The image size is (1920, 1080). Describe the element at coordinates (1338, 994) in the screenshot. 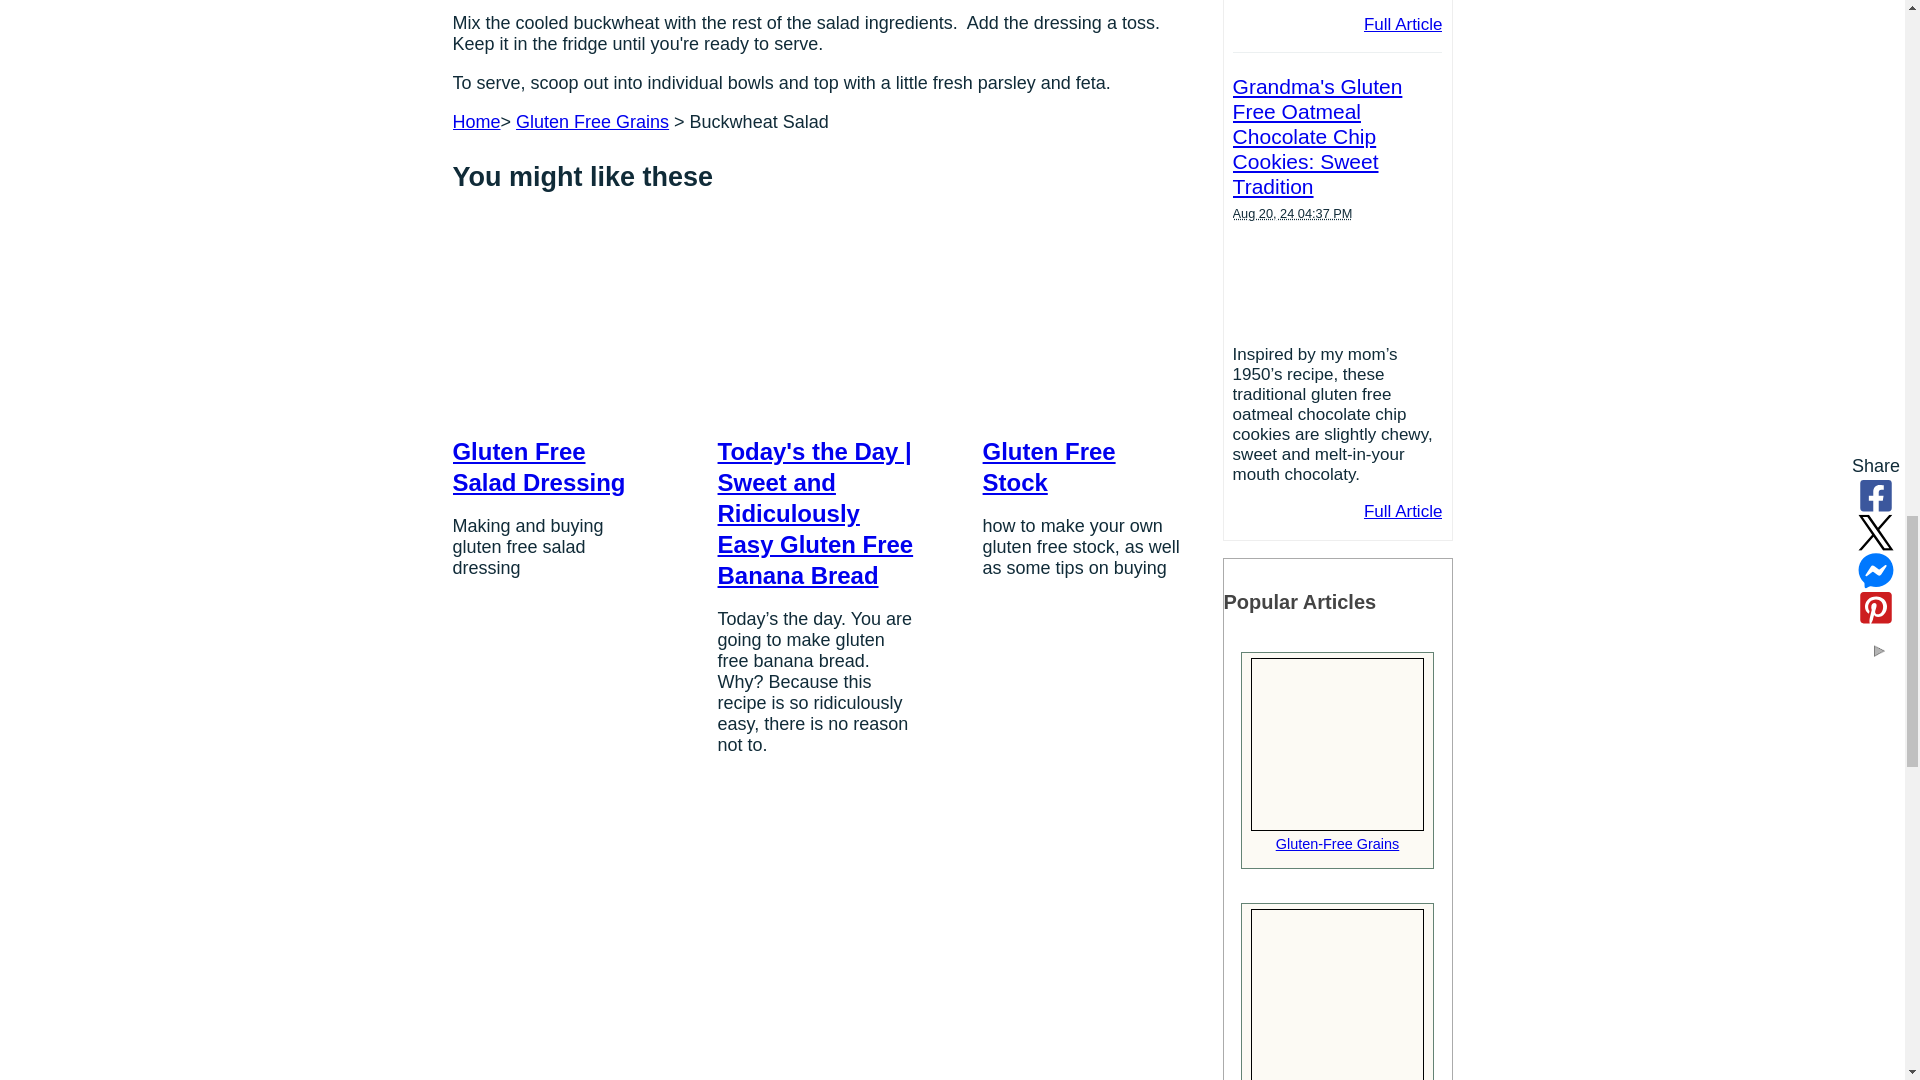

I see `pregnant belly with hands forming a heart.` at that location.